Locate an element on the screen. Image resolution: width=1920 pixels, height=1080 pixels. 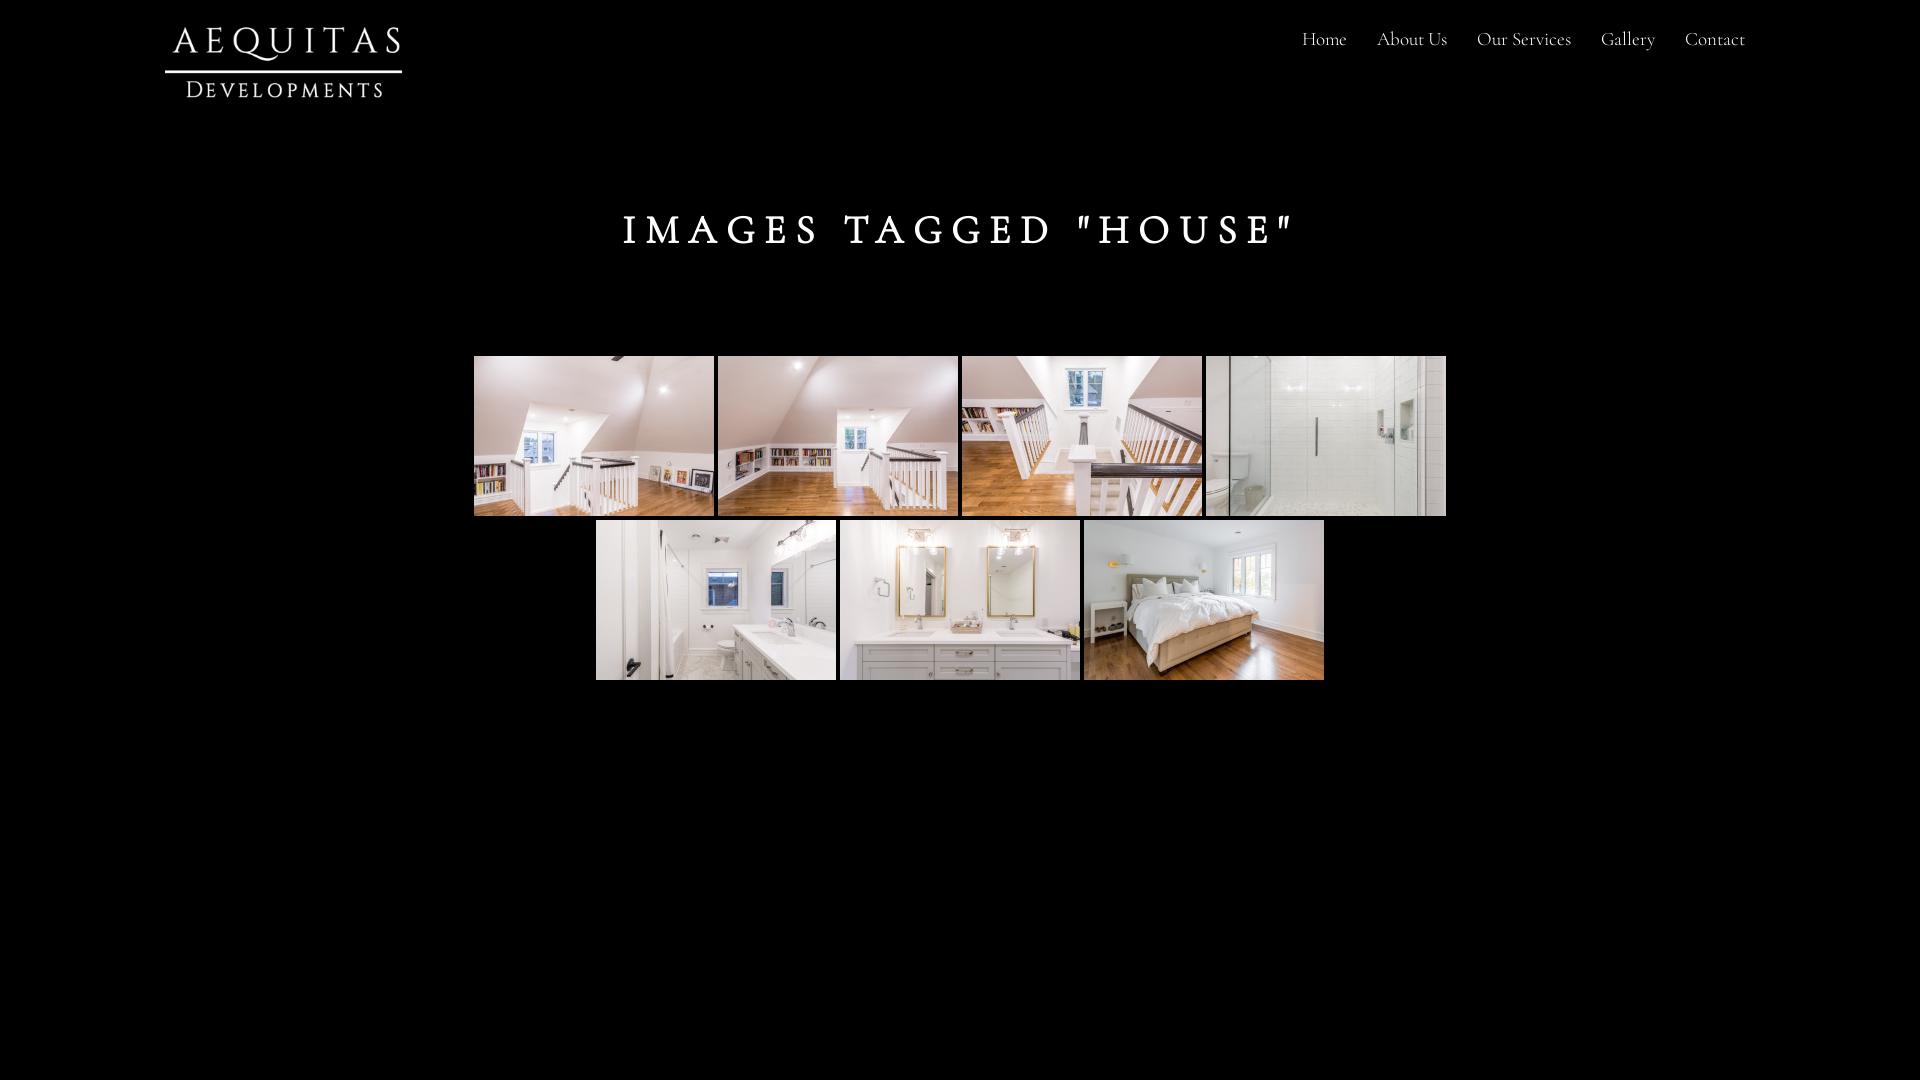
About Us is located at coordinates (1412, 40).